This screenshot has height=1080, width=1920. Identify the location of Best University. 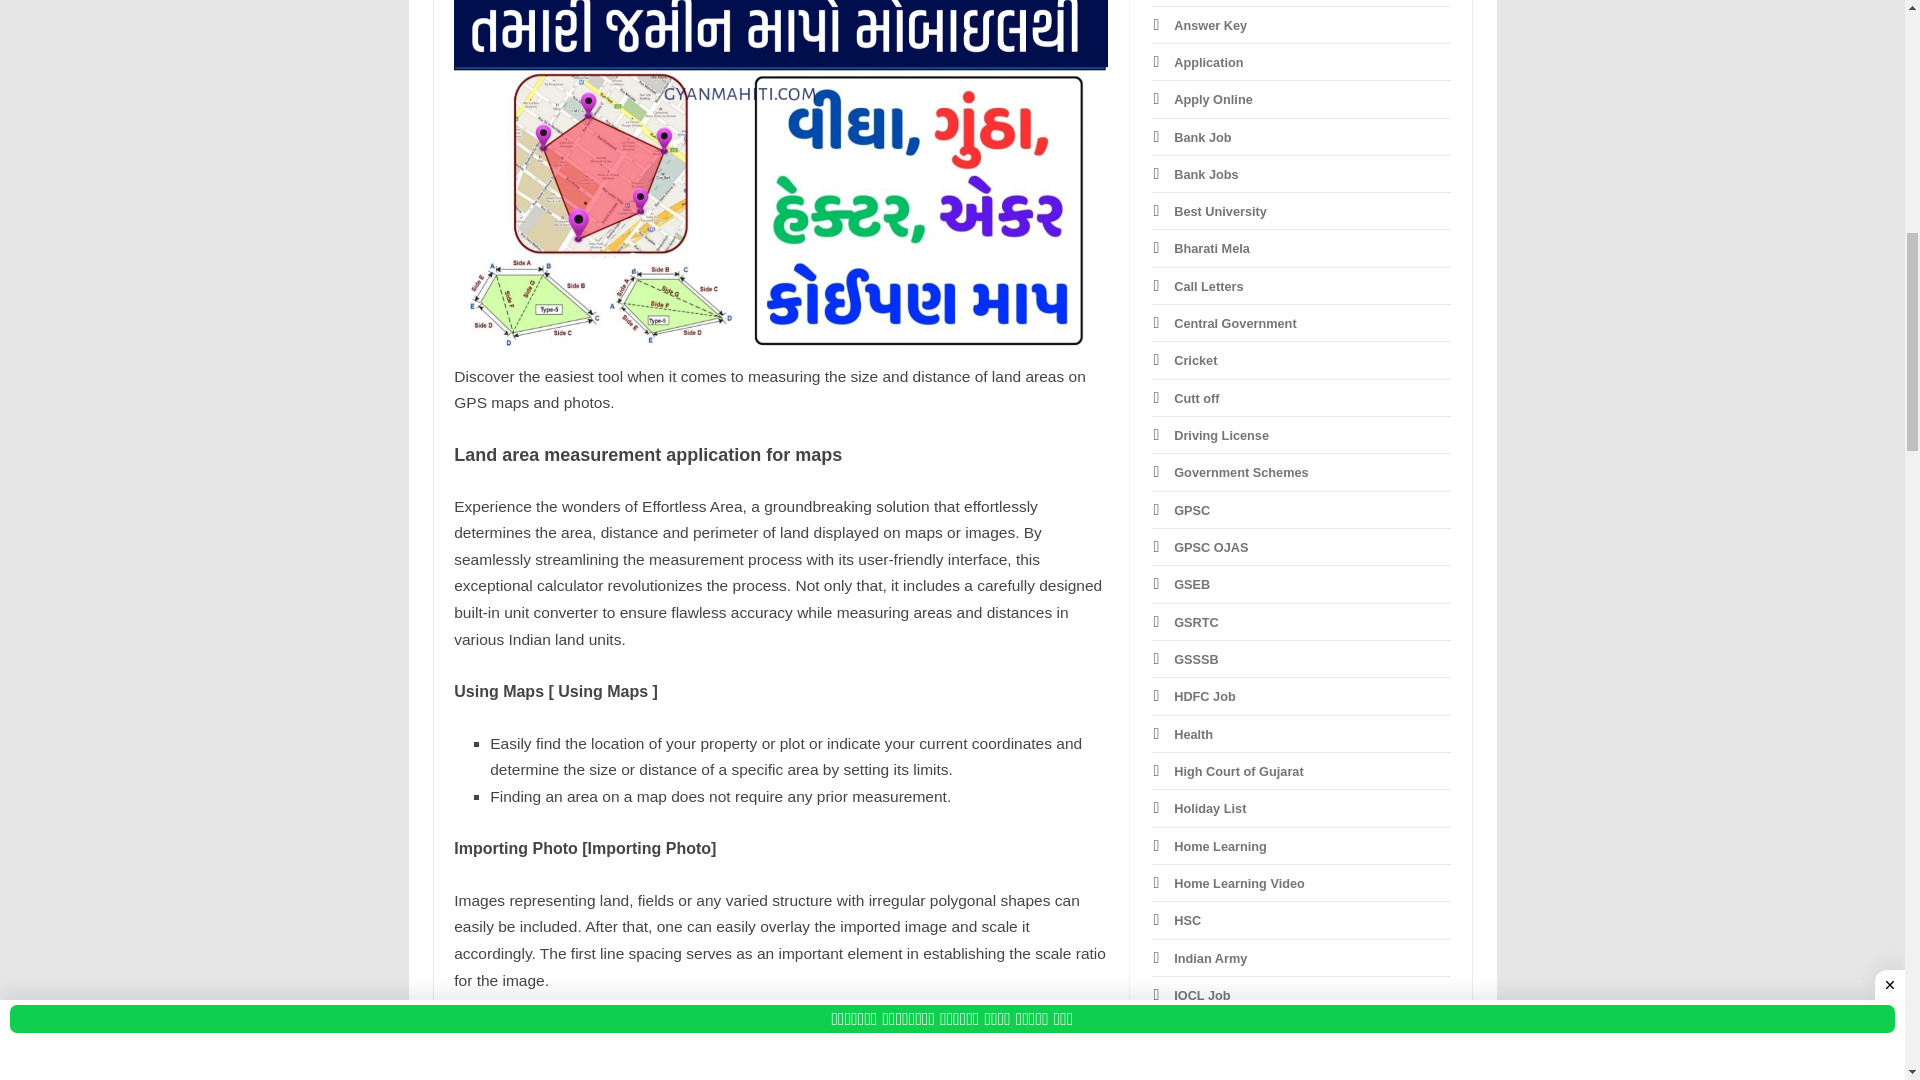
(1220, 212).